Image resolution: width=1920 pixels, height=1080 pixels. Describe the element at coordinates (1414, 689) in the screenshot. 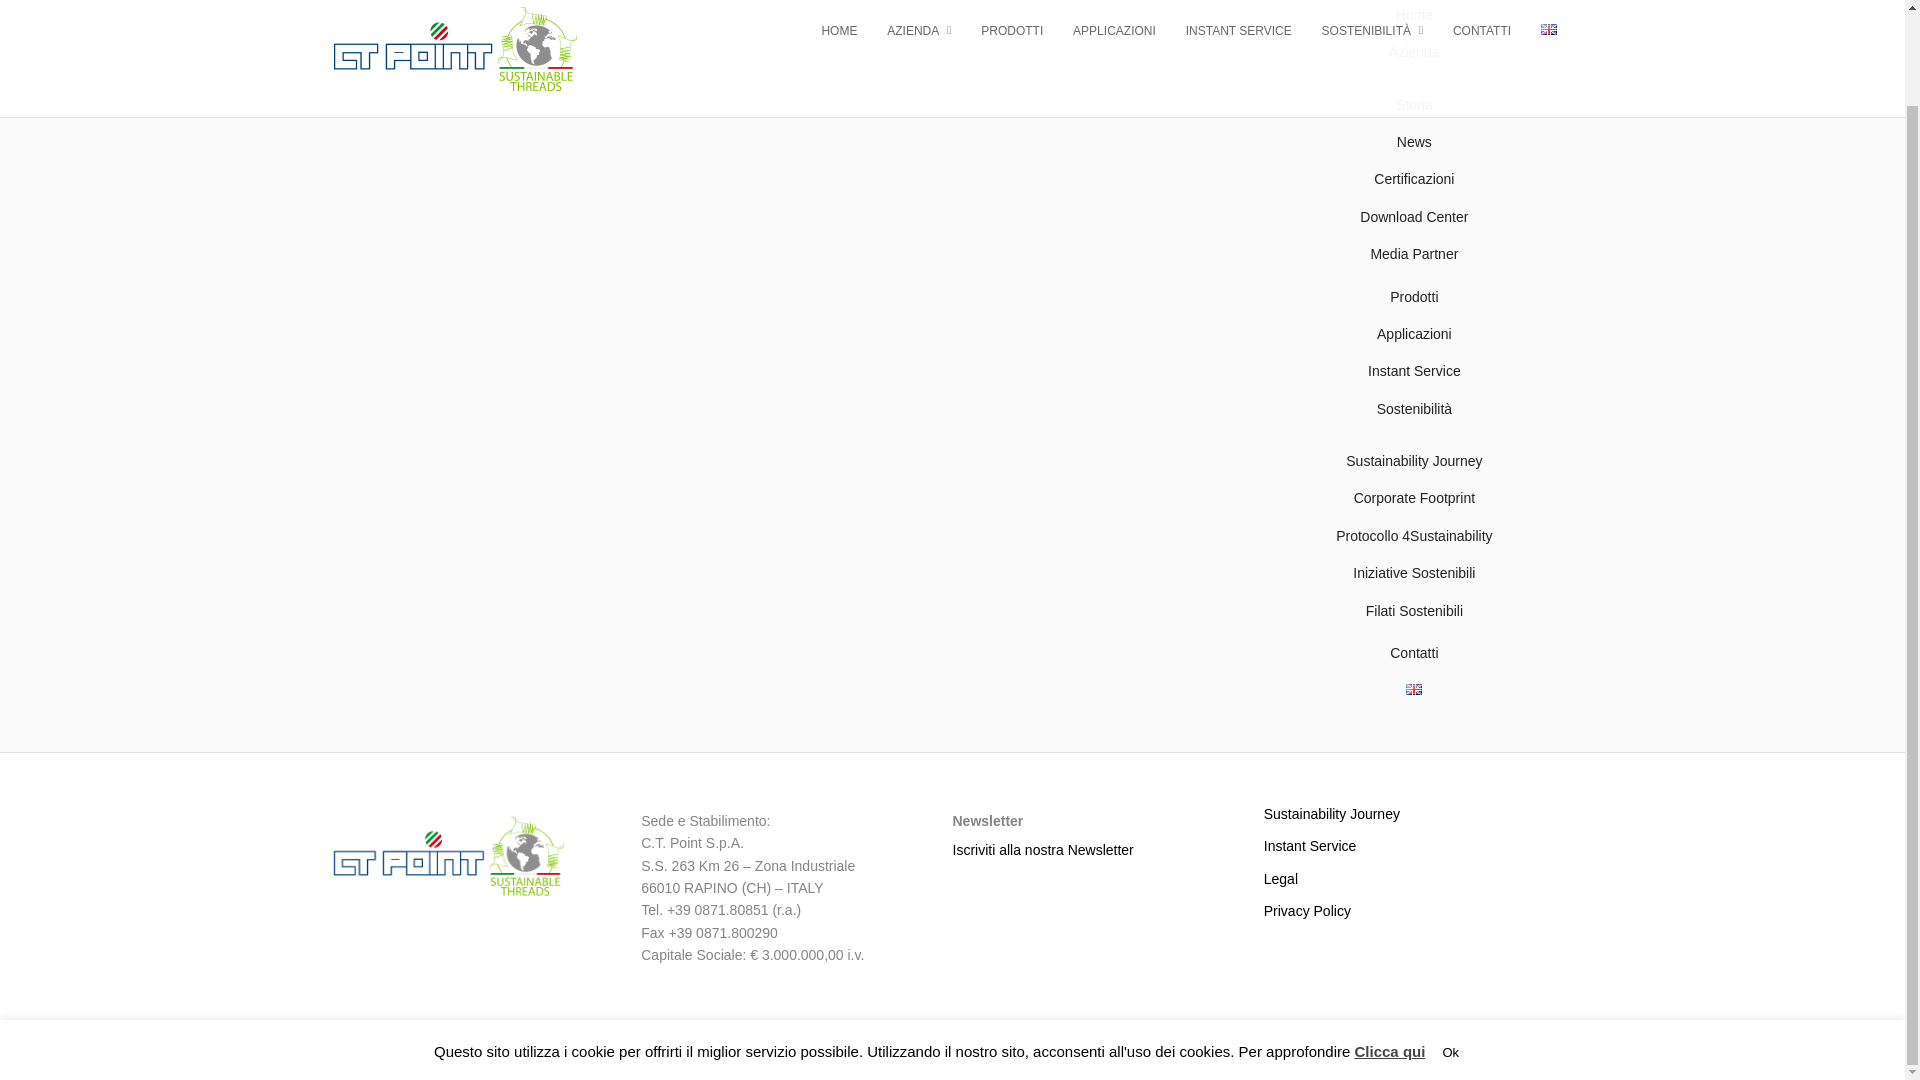

I see `English` at that location.